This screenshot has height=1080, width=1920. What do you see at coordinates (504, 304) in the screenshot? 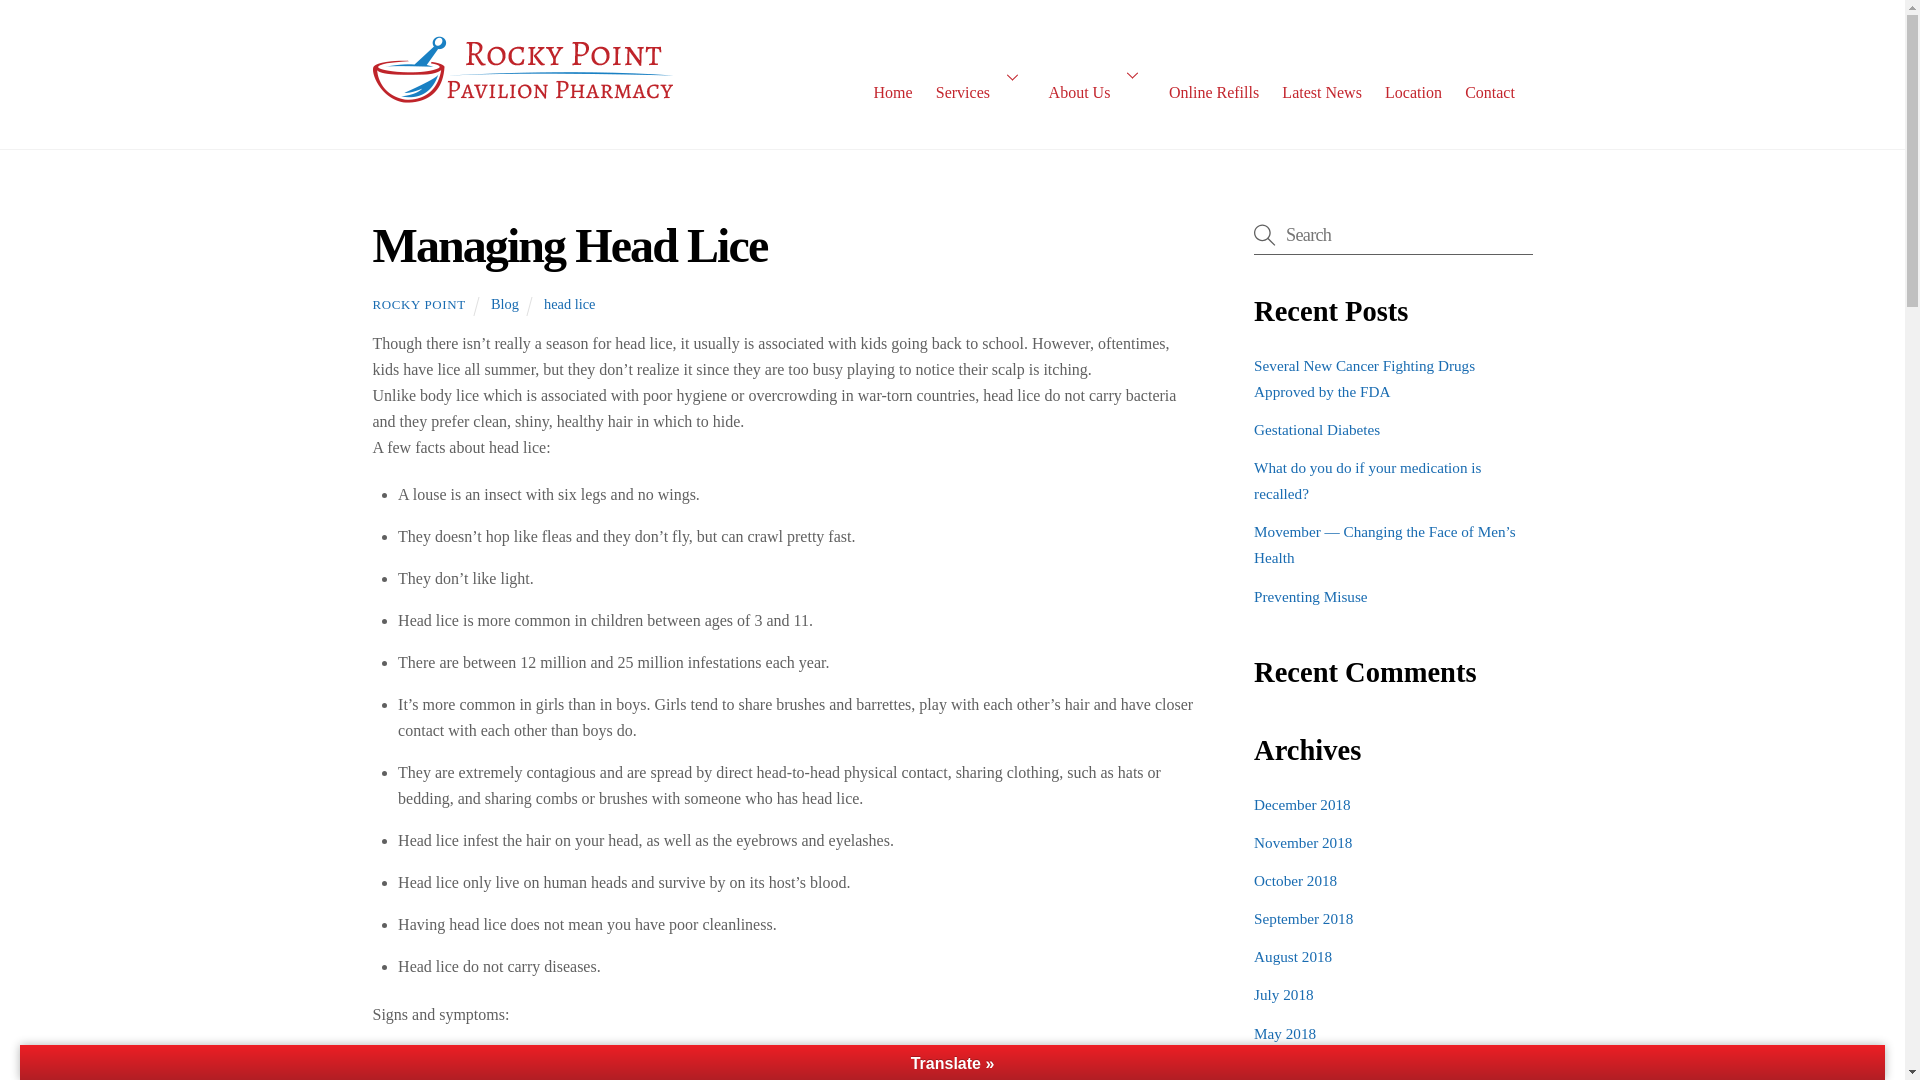
I see `Blog` at bounding box center [504, 304].